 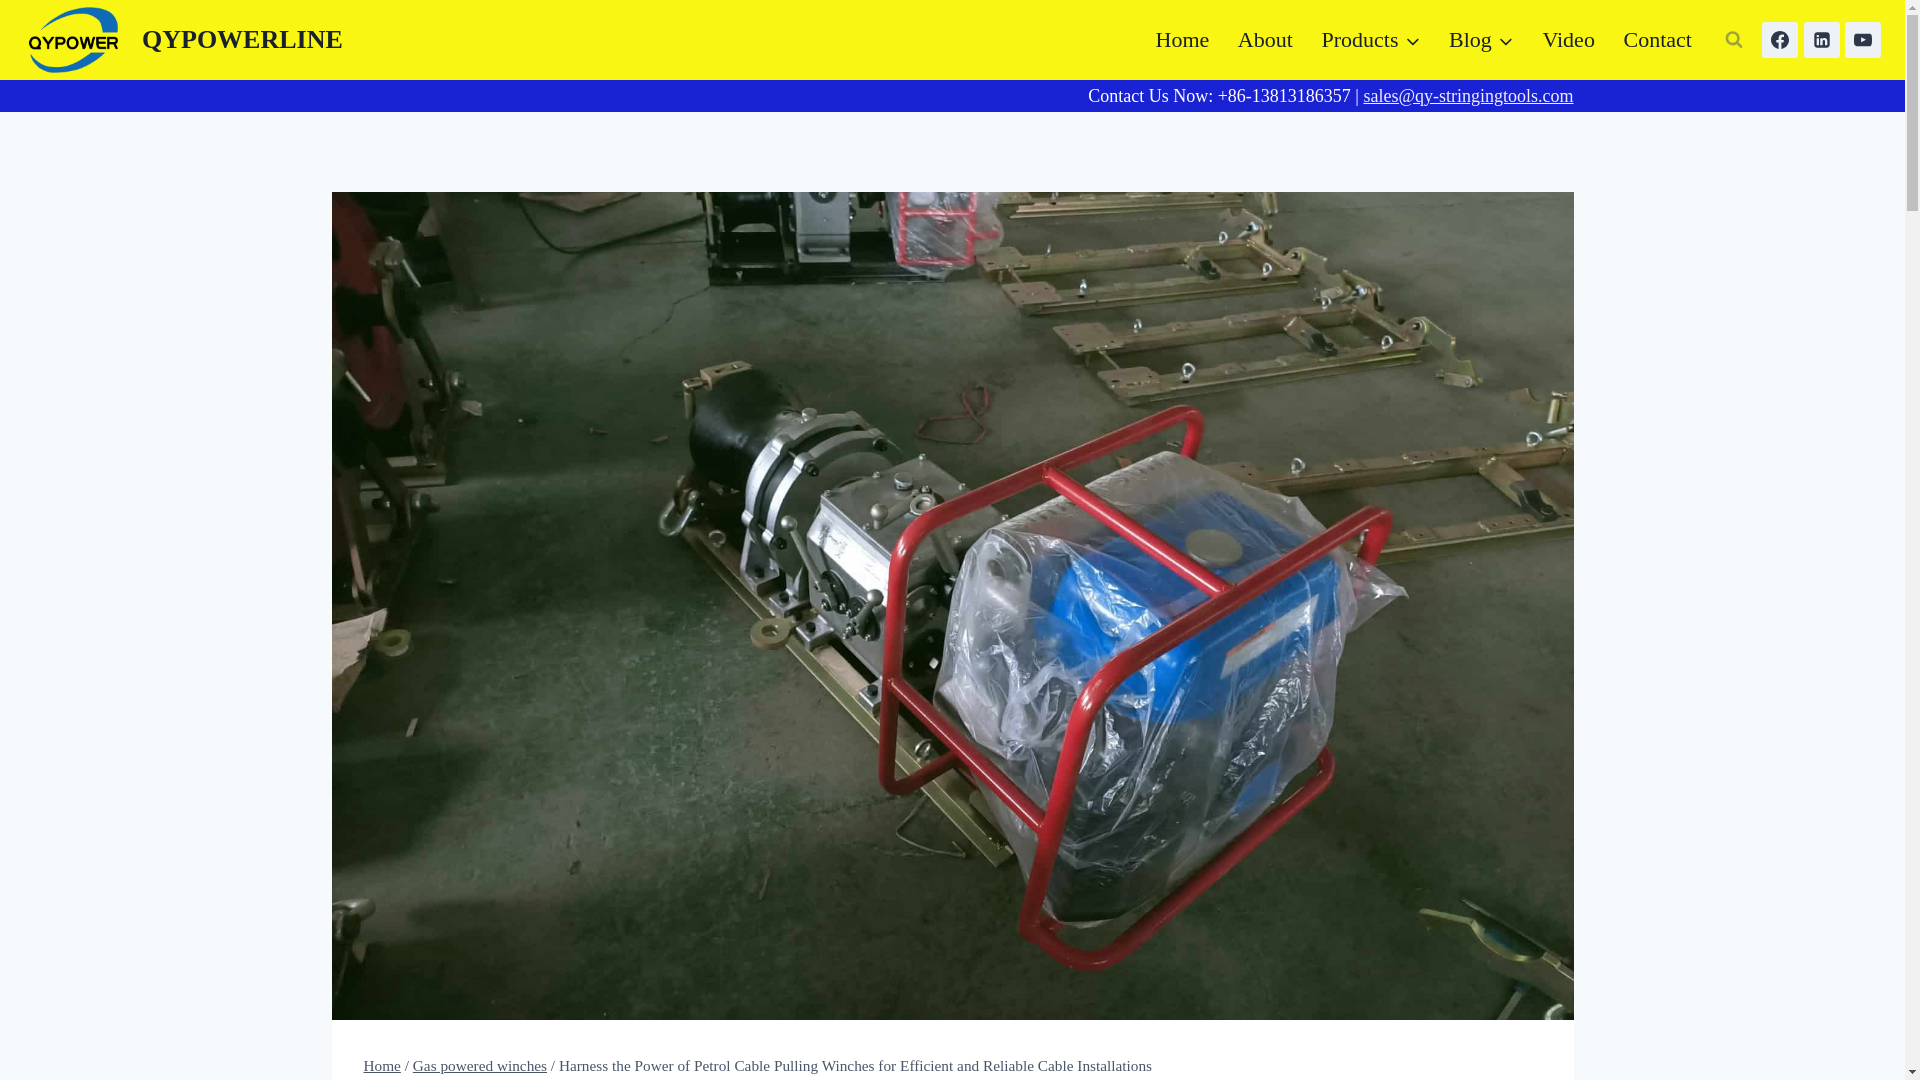 What do you see at coordinates (1182, 40) in the screenshot?
I see `Home` at bounding box center [1182, 40].